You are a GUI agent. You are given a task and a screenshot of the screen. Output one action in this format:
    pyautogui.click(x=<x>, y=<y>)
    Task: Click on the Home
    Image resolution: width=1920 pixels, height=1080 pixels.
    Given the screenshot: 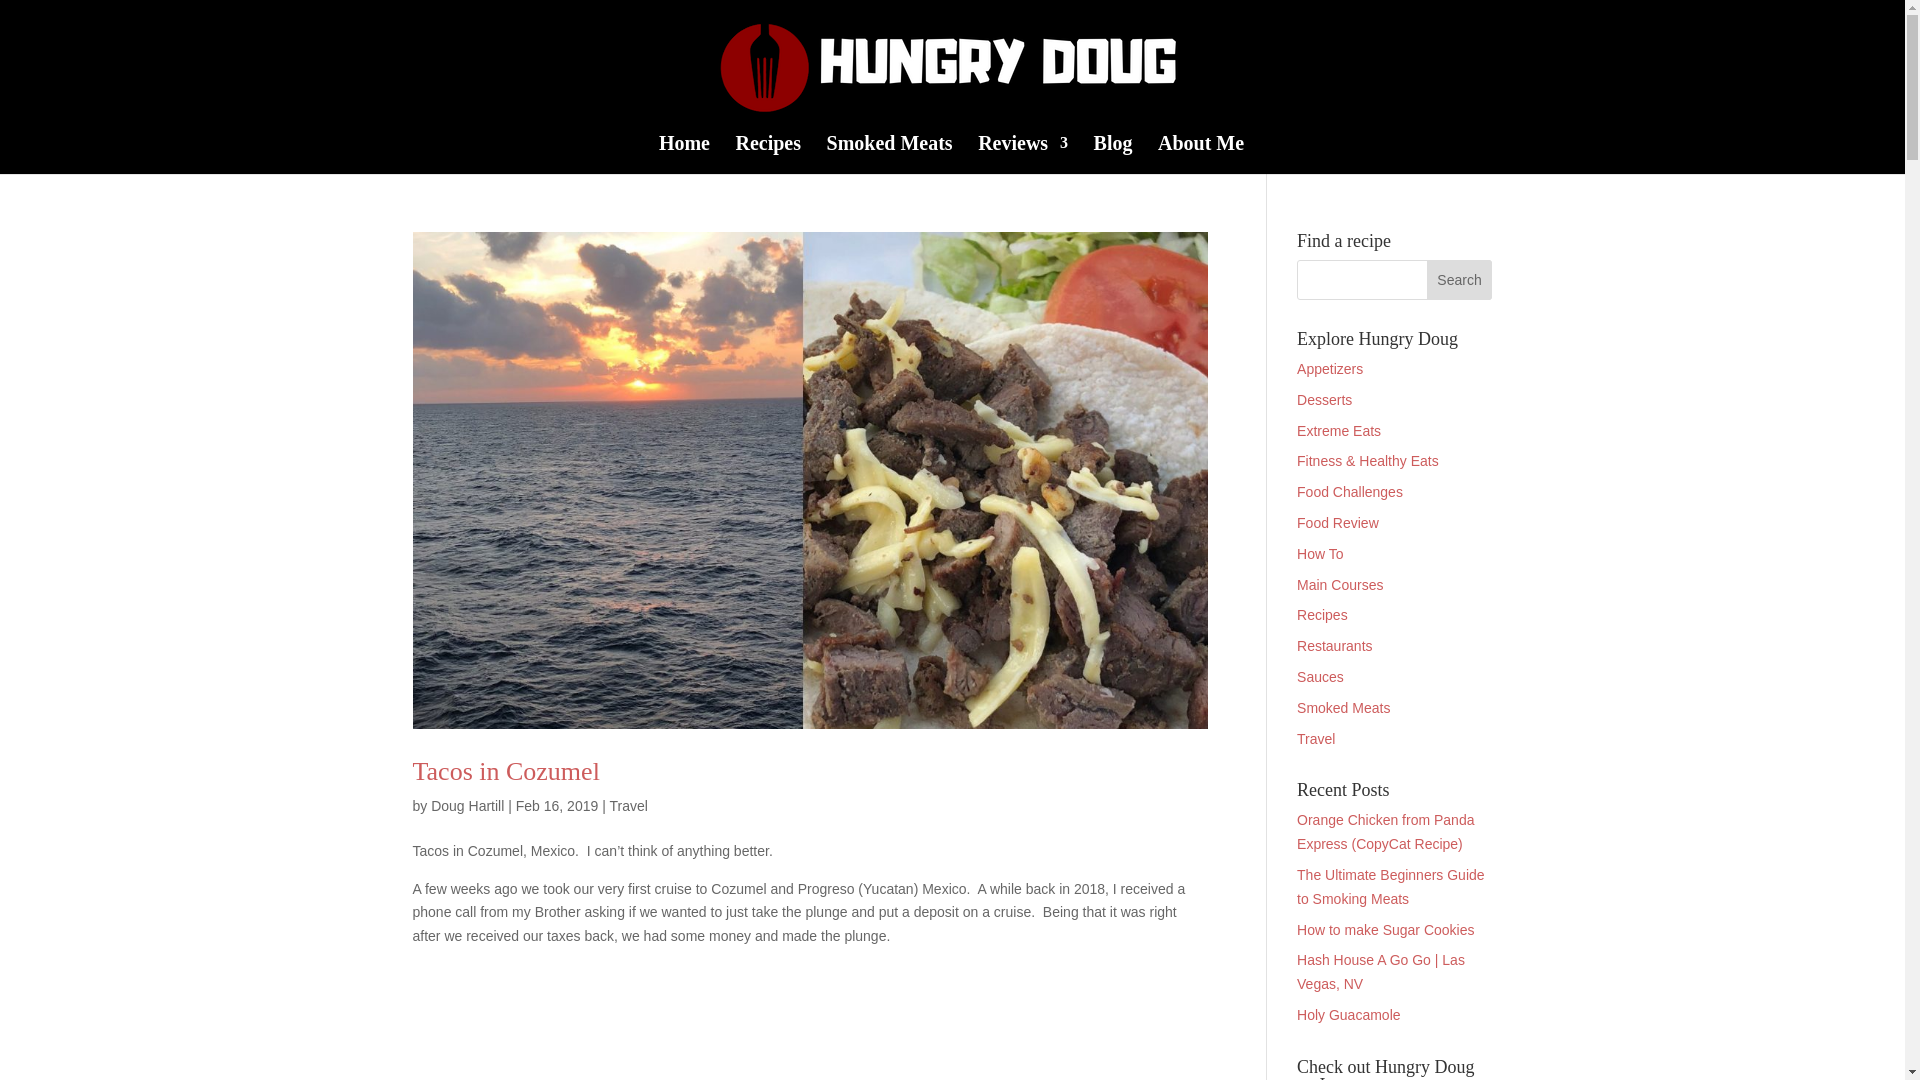 What is the action you would take?
    pyautogui.click(x=684, y=154)
    